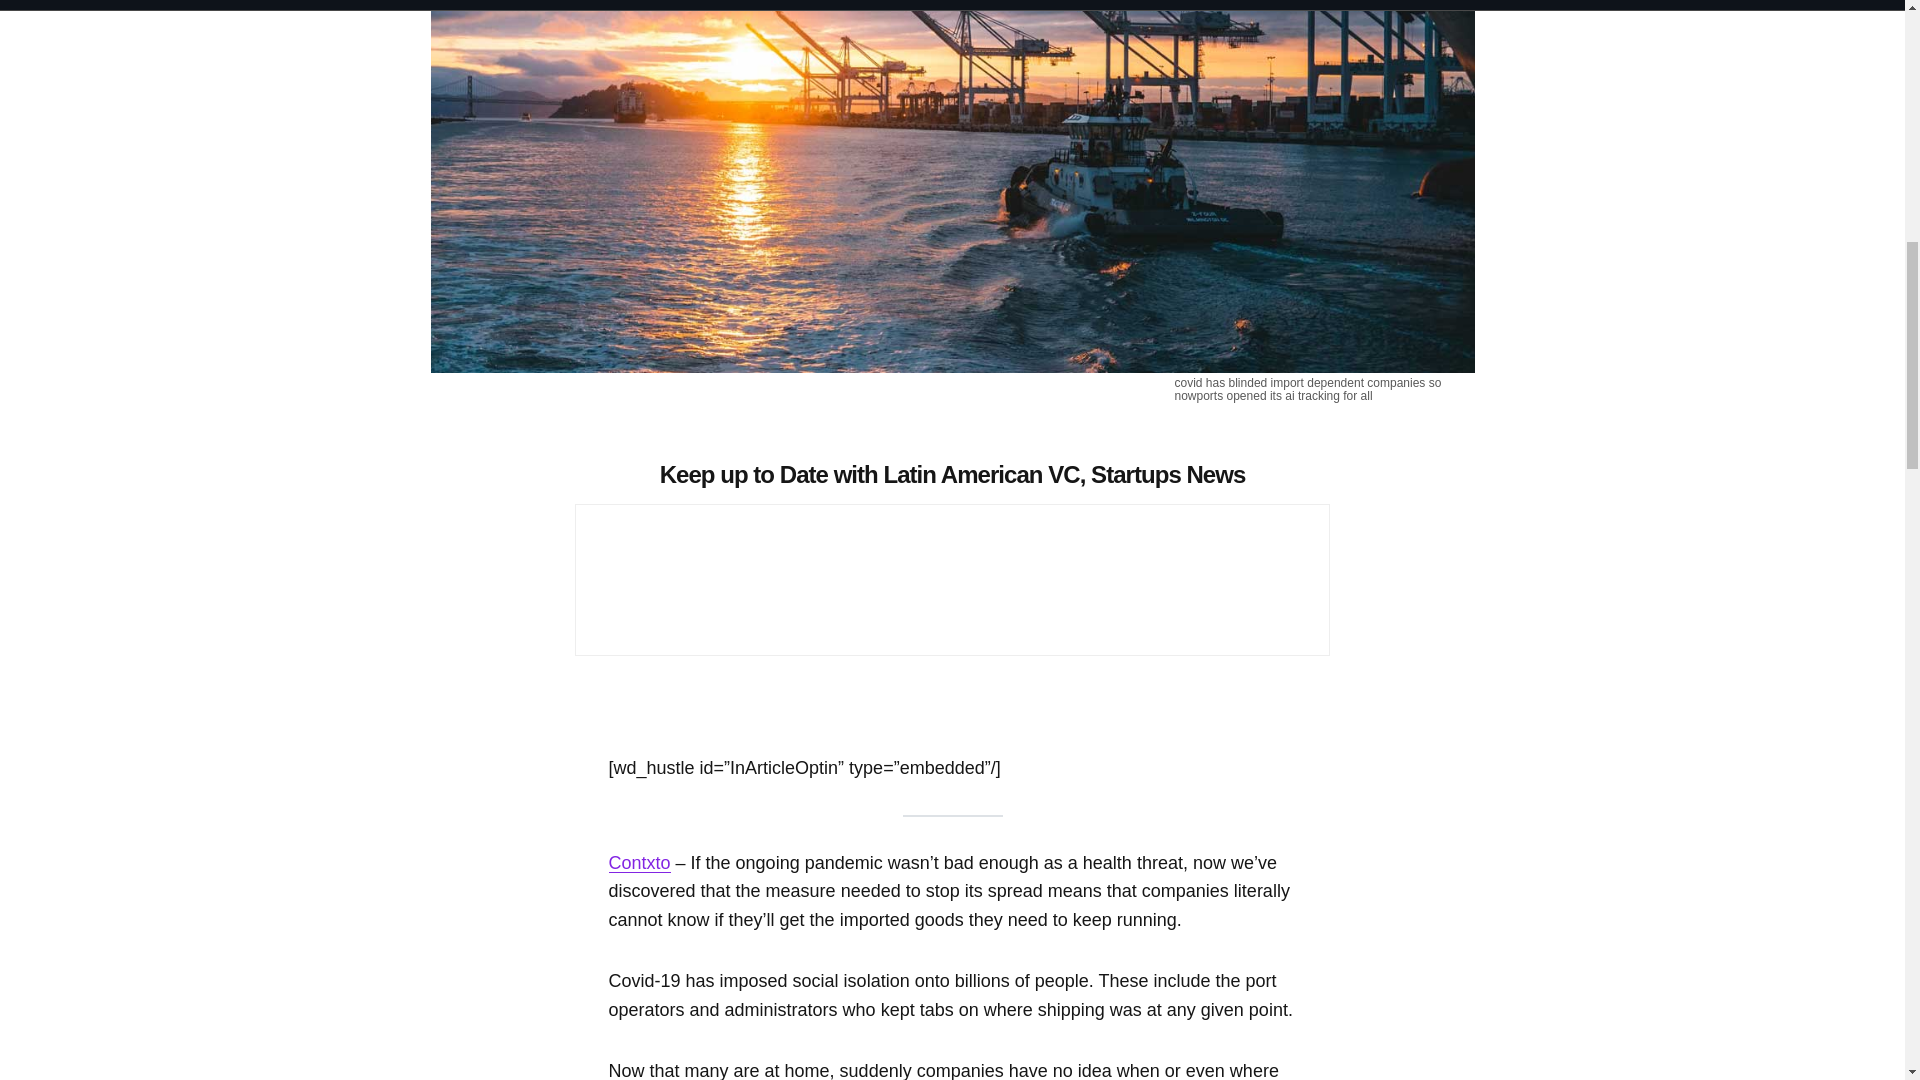 This screenshot has height=1080, width=1920. I want to click on Contxto, so click(639, 862).